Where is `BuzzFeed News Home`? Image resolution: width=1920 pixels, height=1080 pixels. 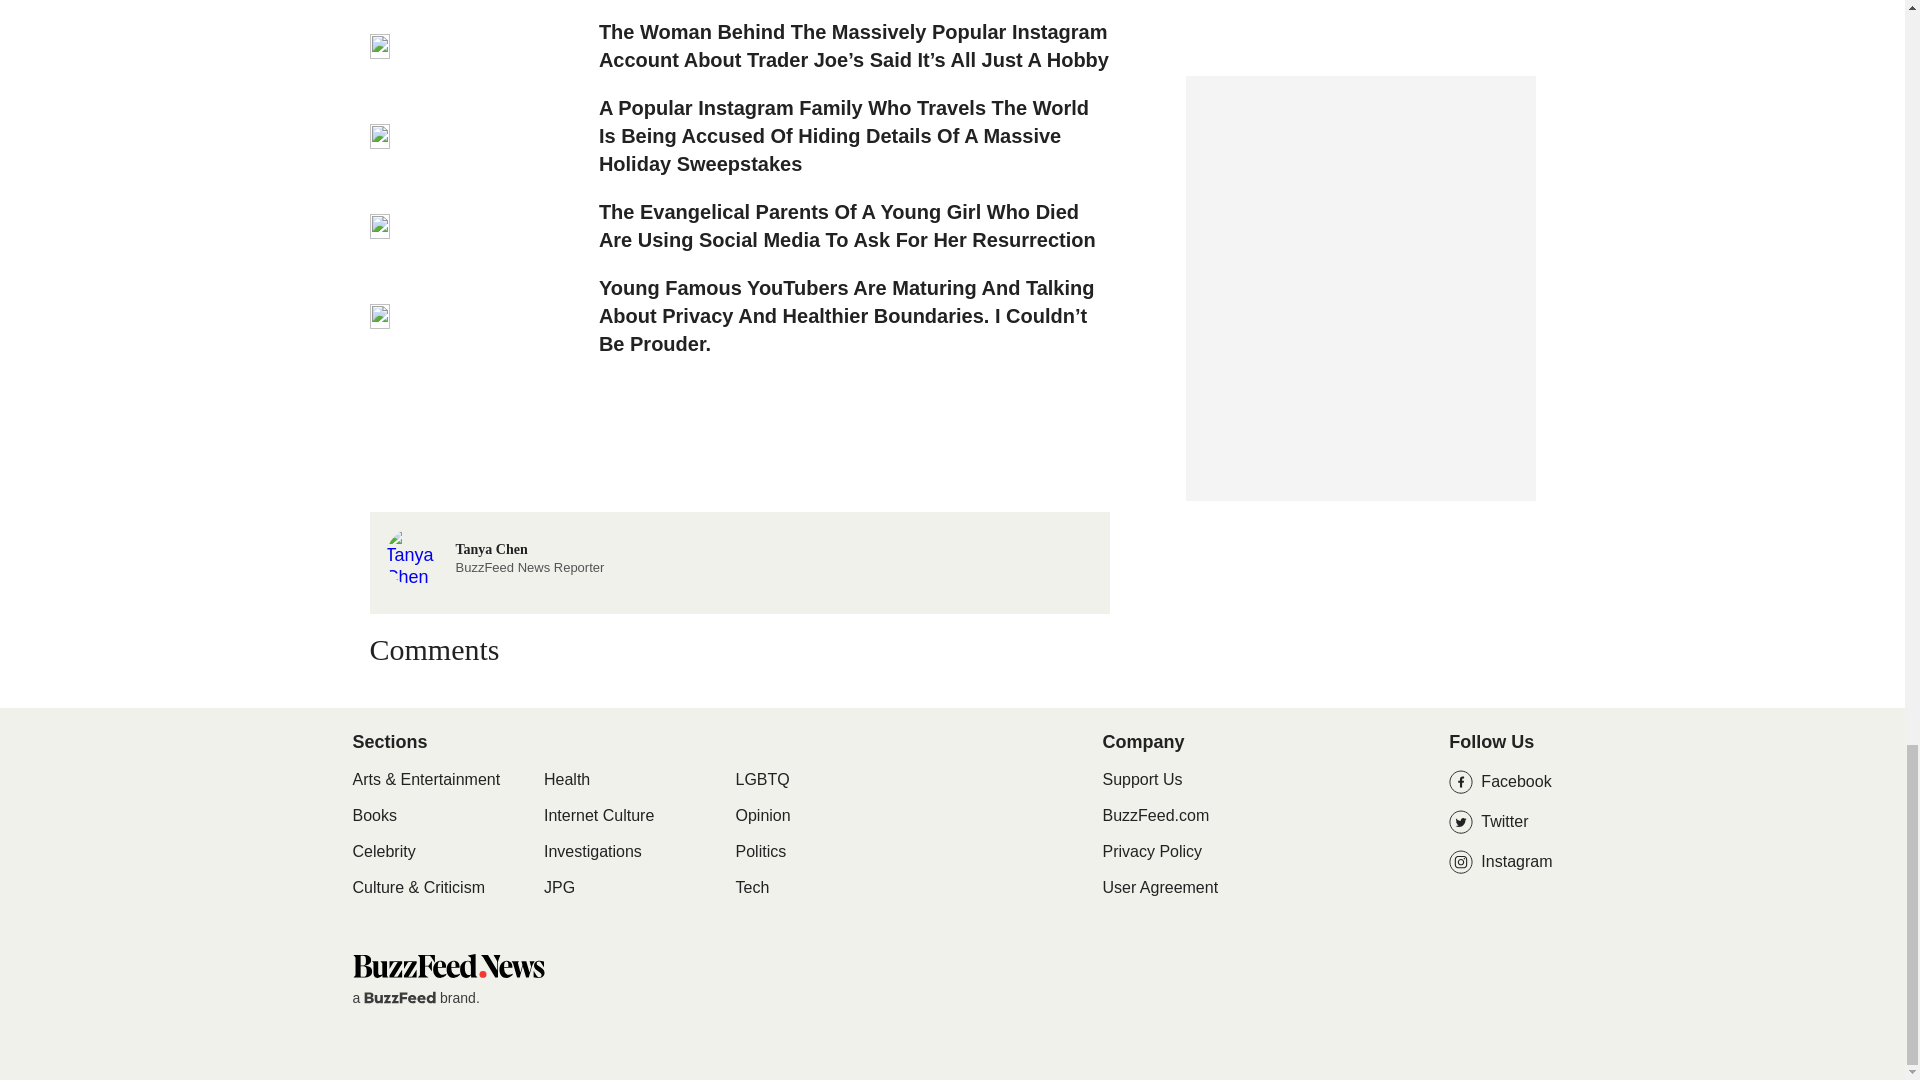
BuzzFeed News Home is located at coordinates (400, 998).